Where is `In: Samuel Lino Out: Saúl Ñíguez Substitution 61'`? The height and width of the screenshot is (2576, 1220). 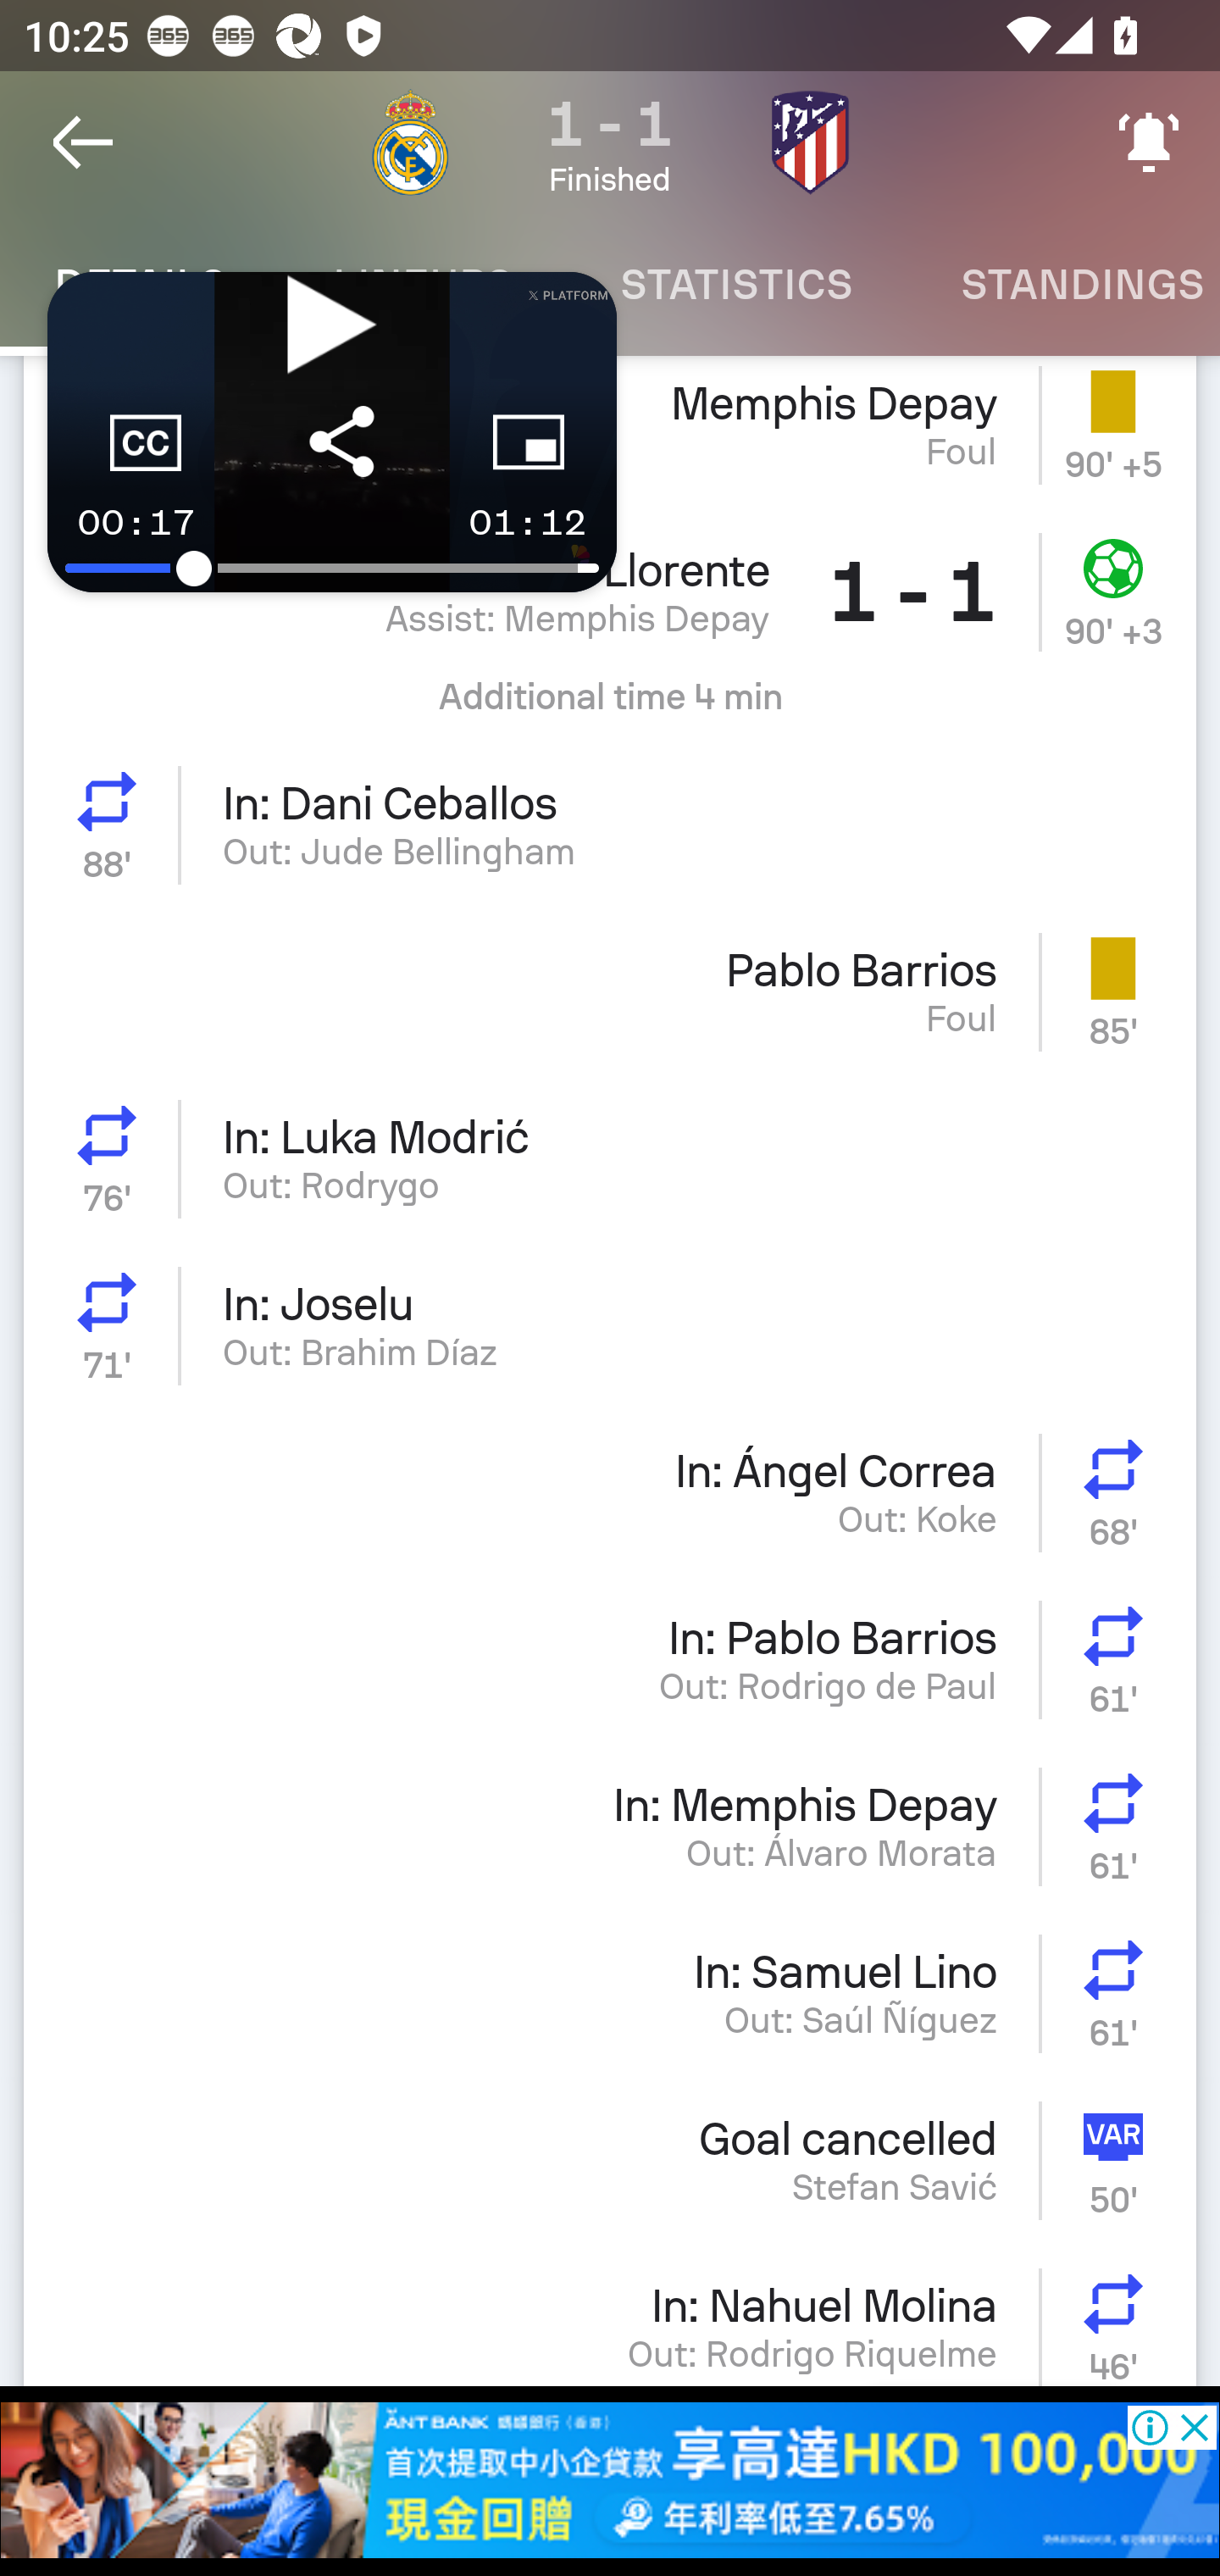
In: Samuel Lino Out: Saúl Ñíguez Substitution 61' is located at coordinates (610, 1992).